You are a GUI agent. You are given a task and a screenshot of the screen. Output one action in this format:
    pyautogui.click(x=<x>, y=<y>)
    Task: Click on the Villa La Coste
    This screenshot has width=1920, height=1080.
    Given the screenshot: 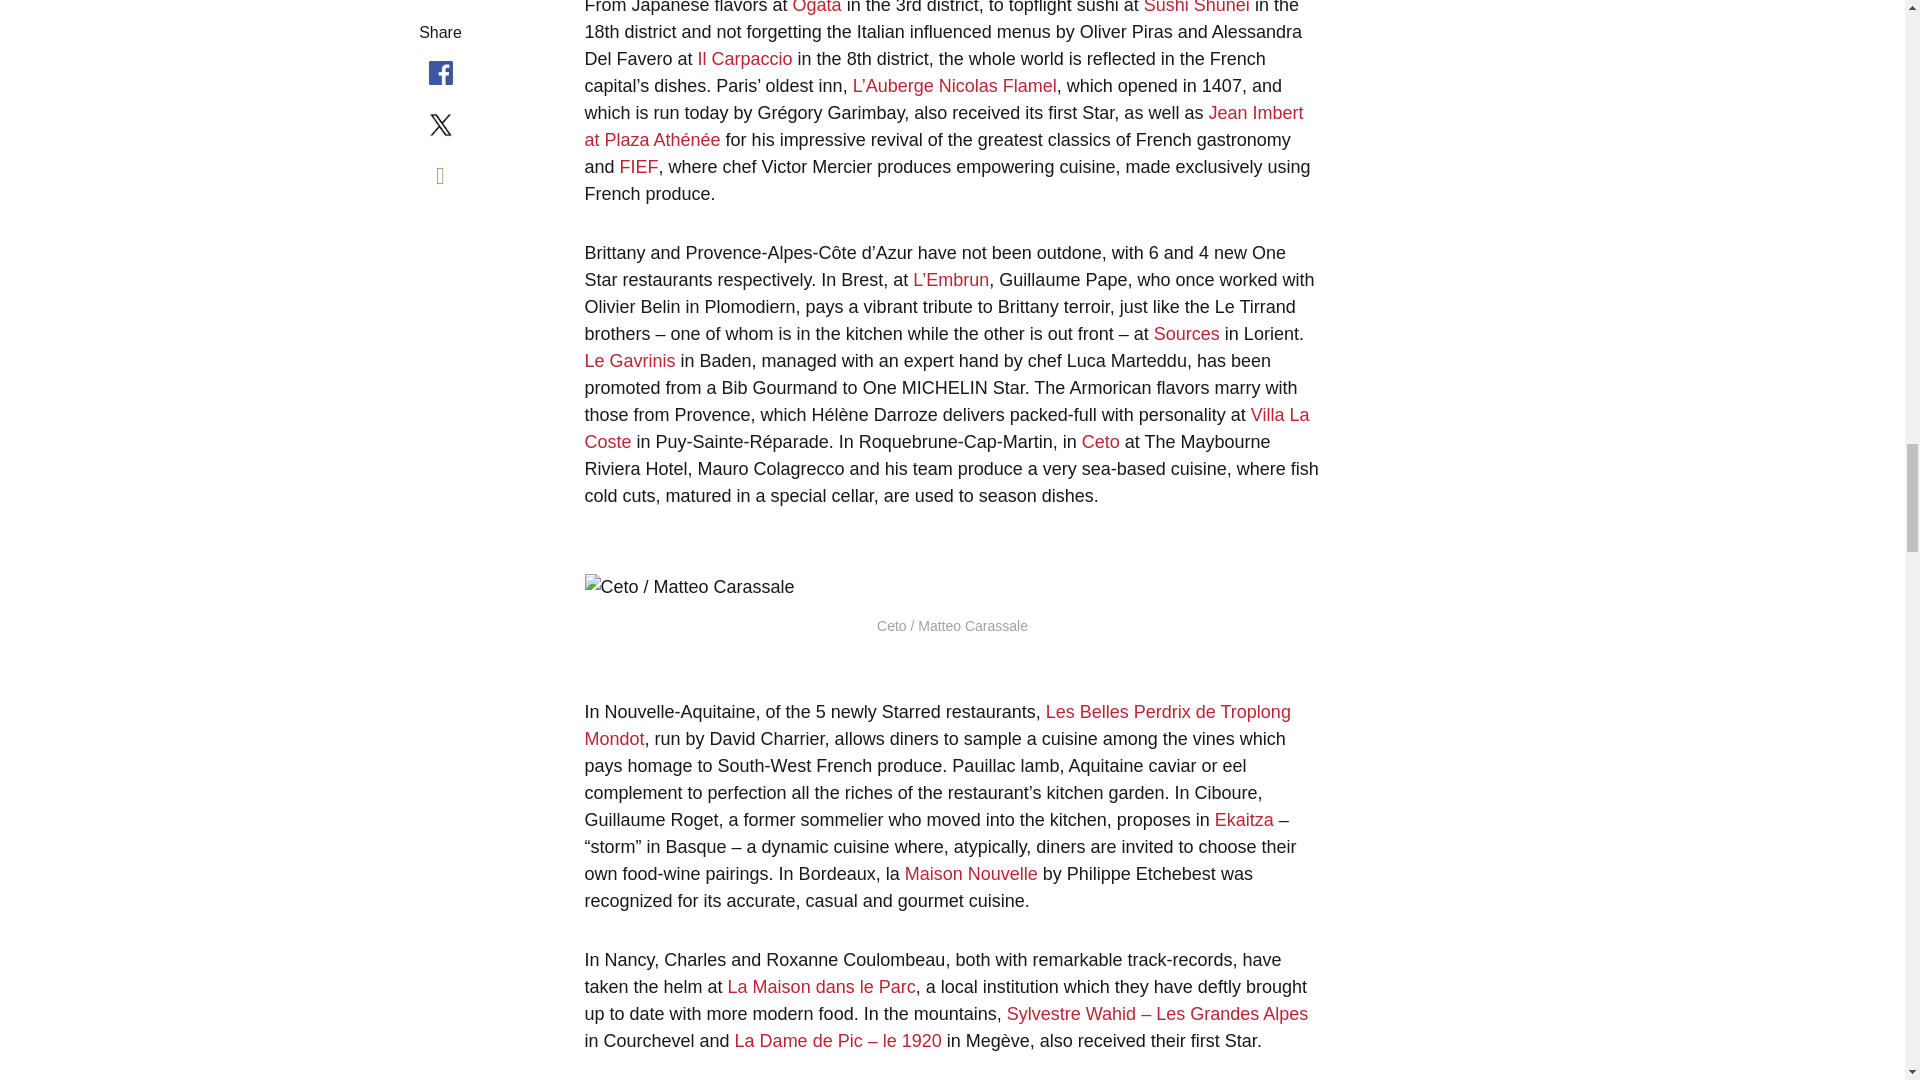 What is the action you would take?
    pyautogui.click(x=946, y=428)
    